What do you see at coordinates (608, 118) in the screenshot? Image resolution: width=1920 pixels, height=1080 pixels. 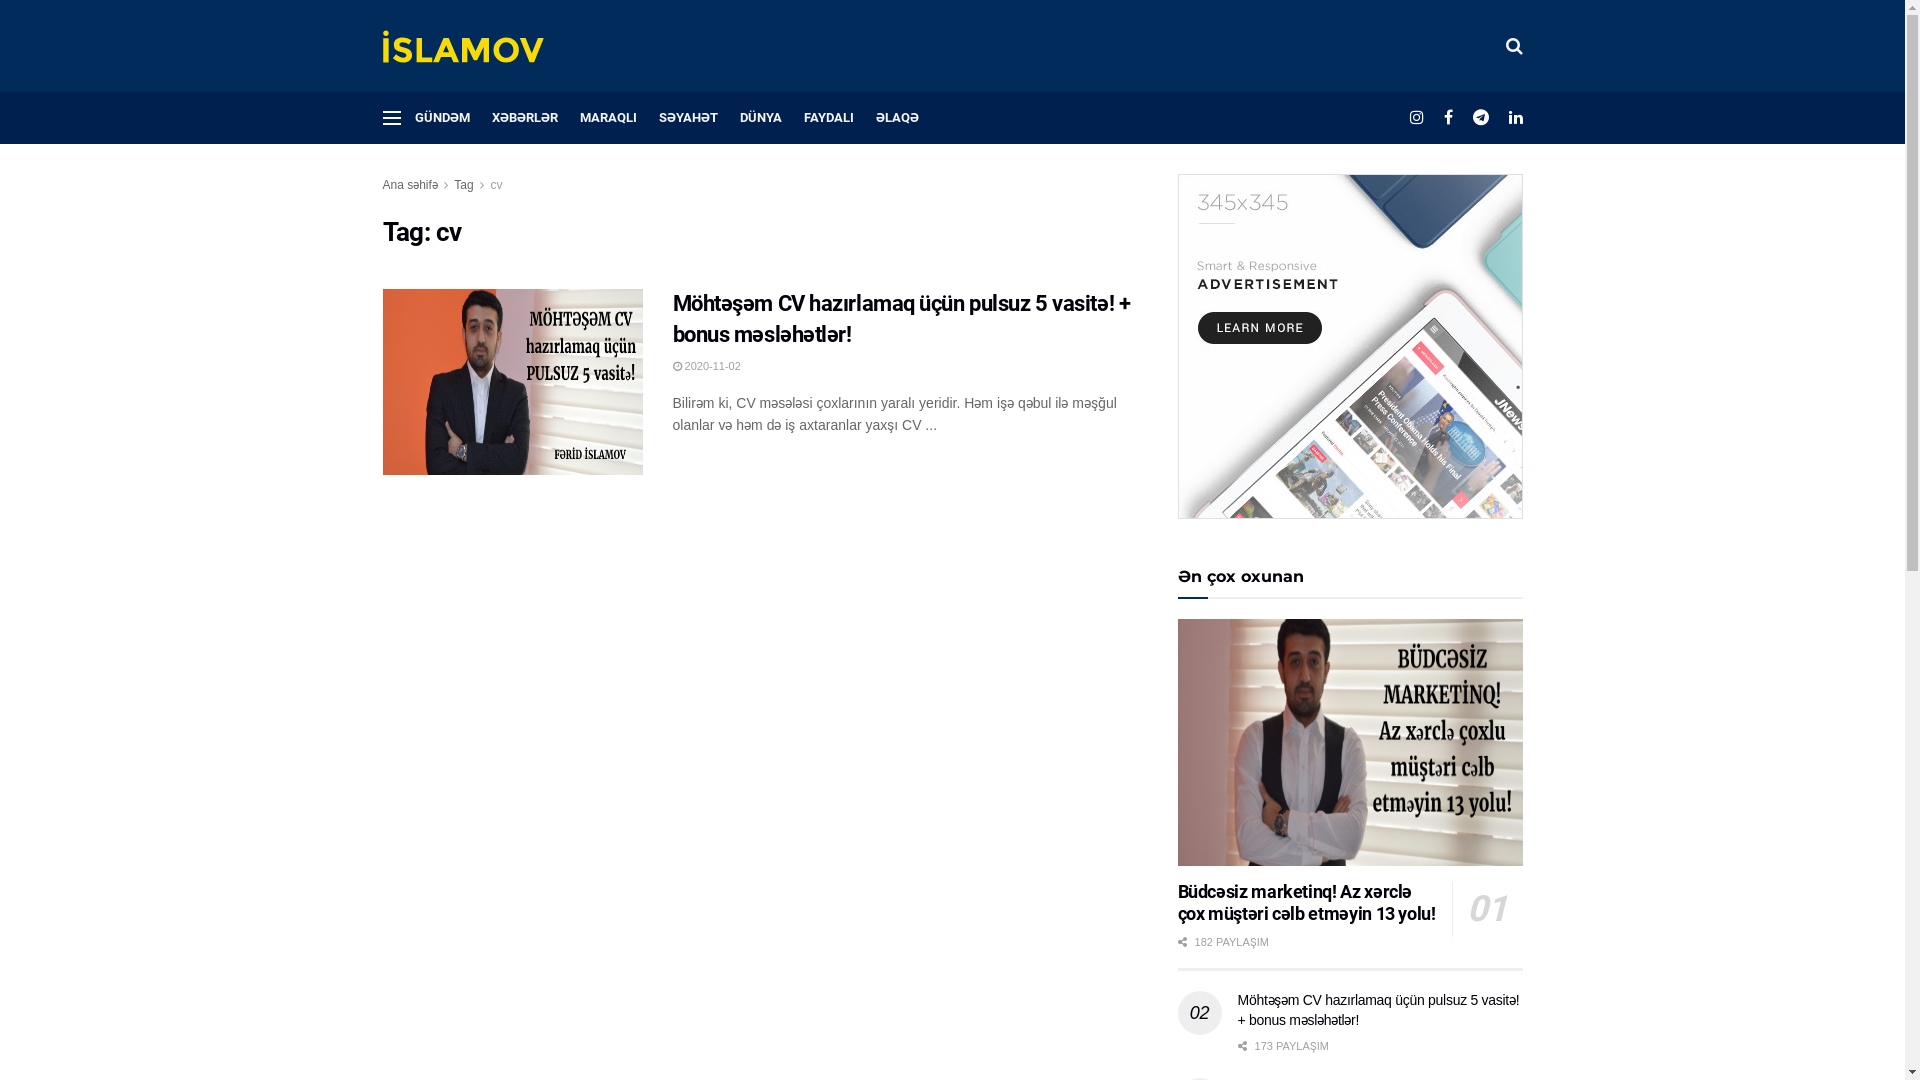 I see `MARAQLI` at bounding box center [608, 118].